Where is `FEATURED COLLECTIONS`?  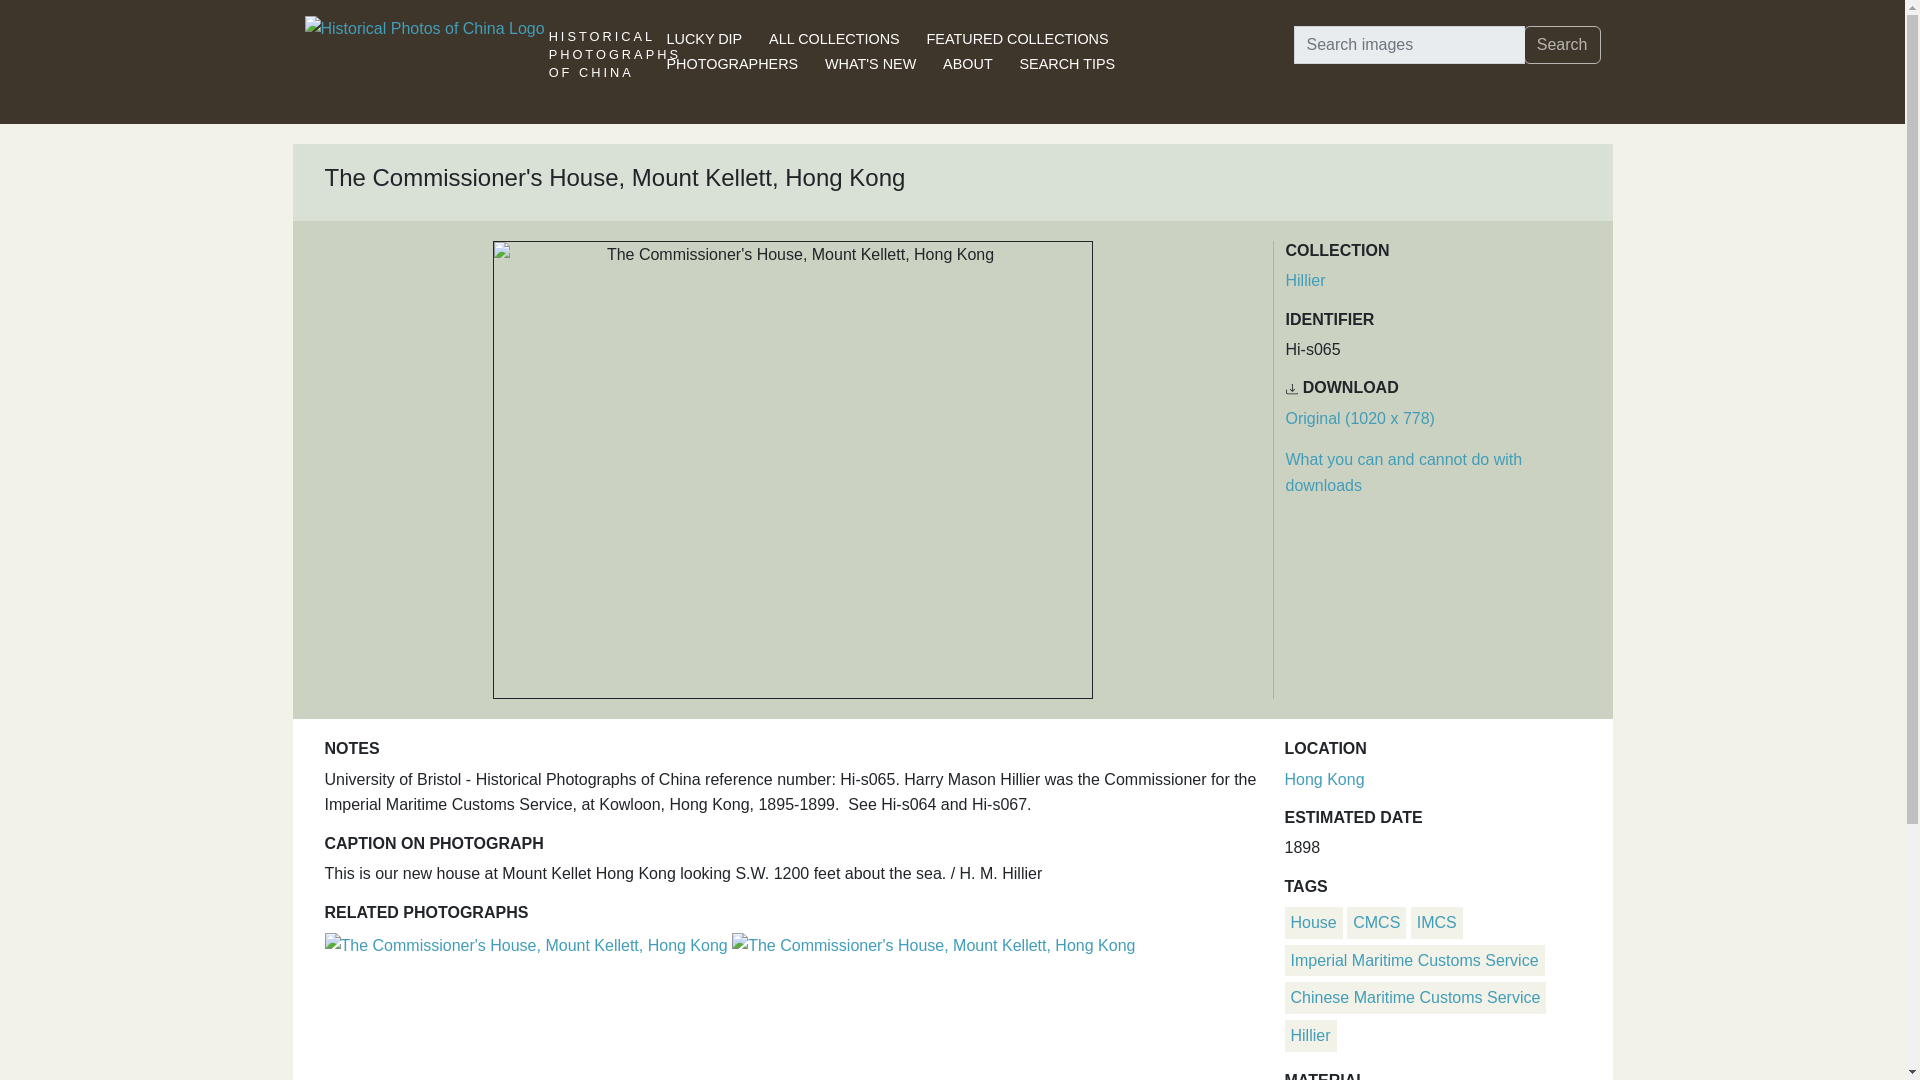 FEATURED COLLECTIONS is located at coordinates (1018, 39).